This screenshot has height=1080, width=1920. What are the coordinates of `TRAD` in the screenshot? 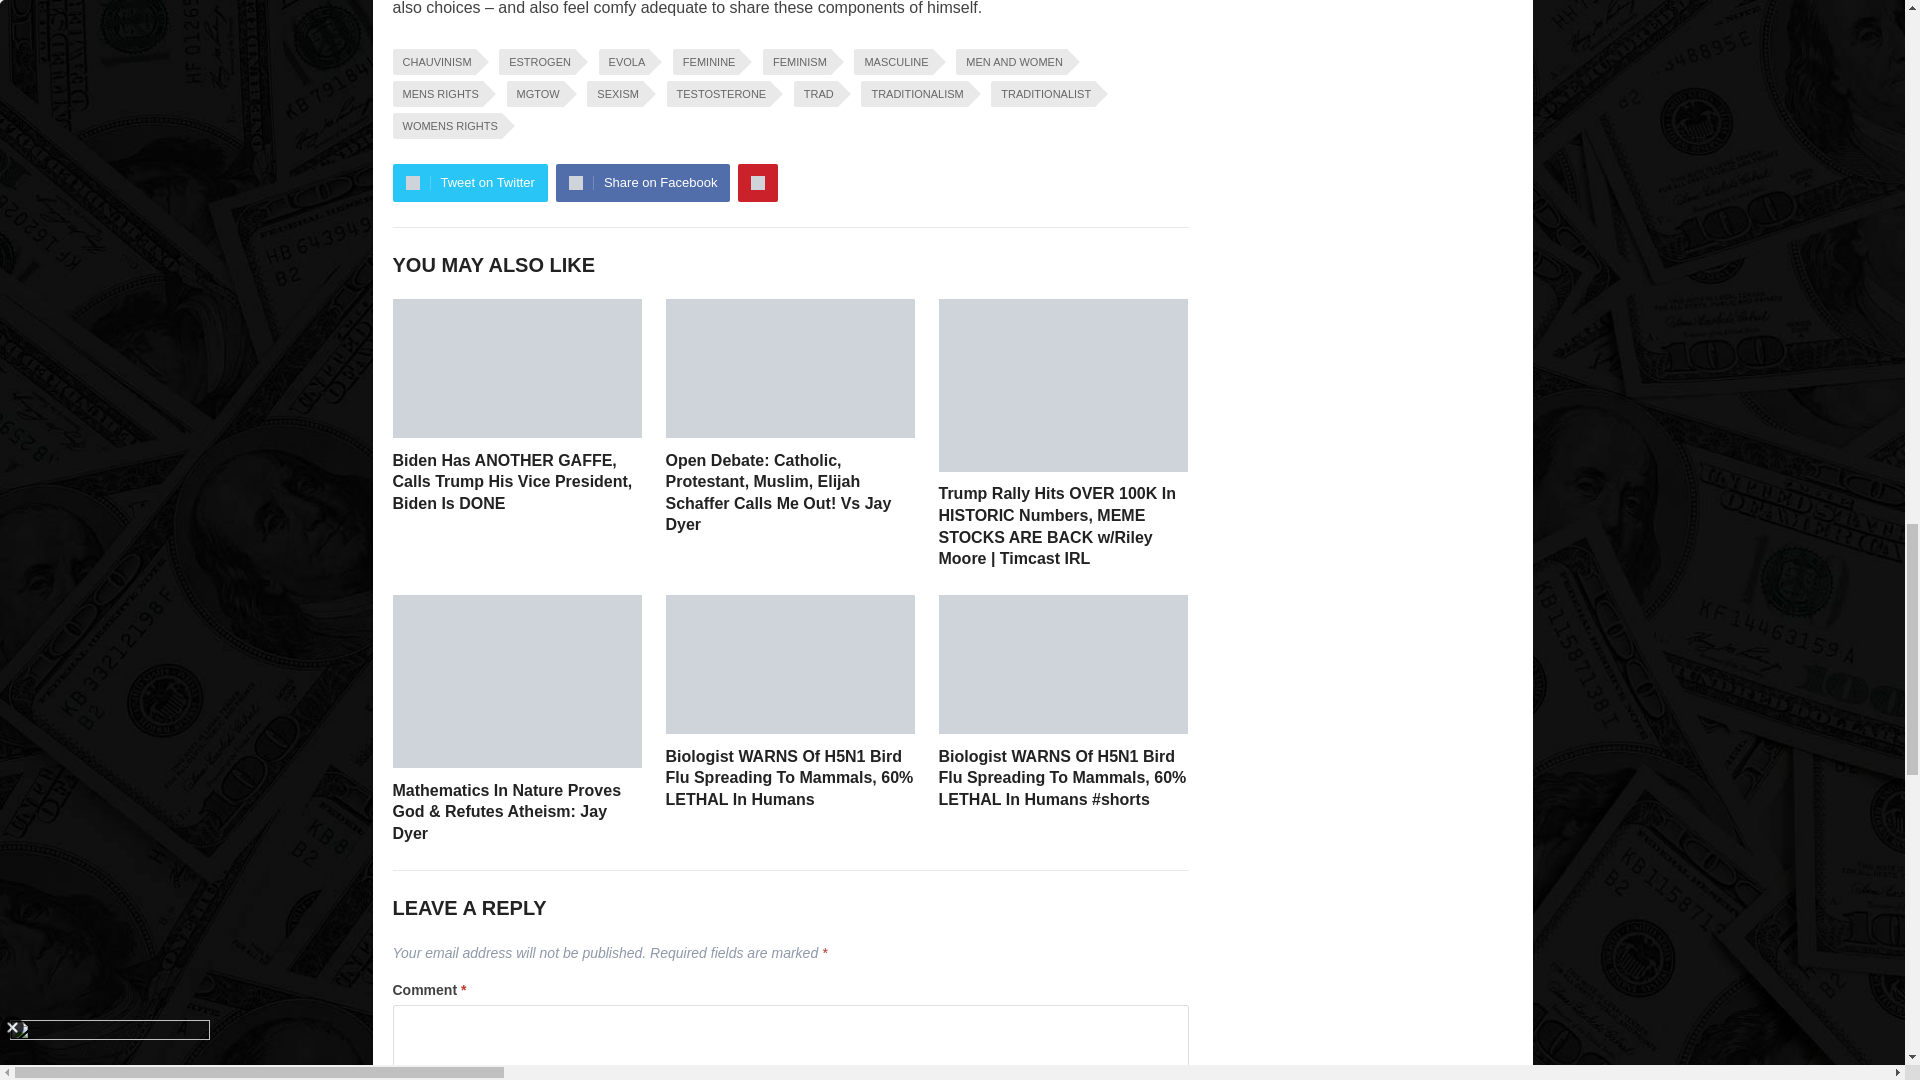 It's located at (816, 94).